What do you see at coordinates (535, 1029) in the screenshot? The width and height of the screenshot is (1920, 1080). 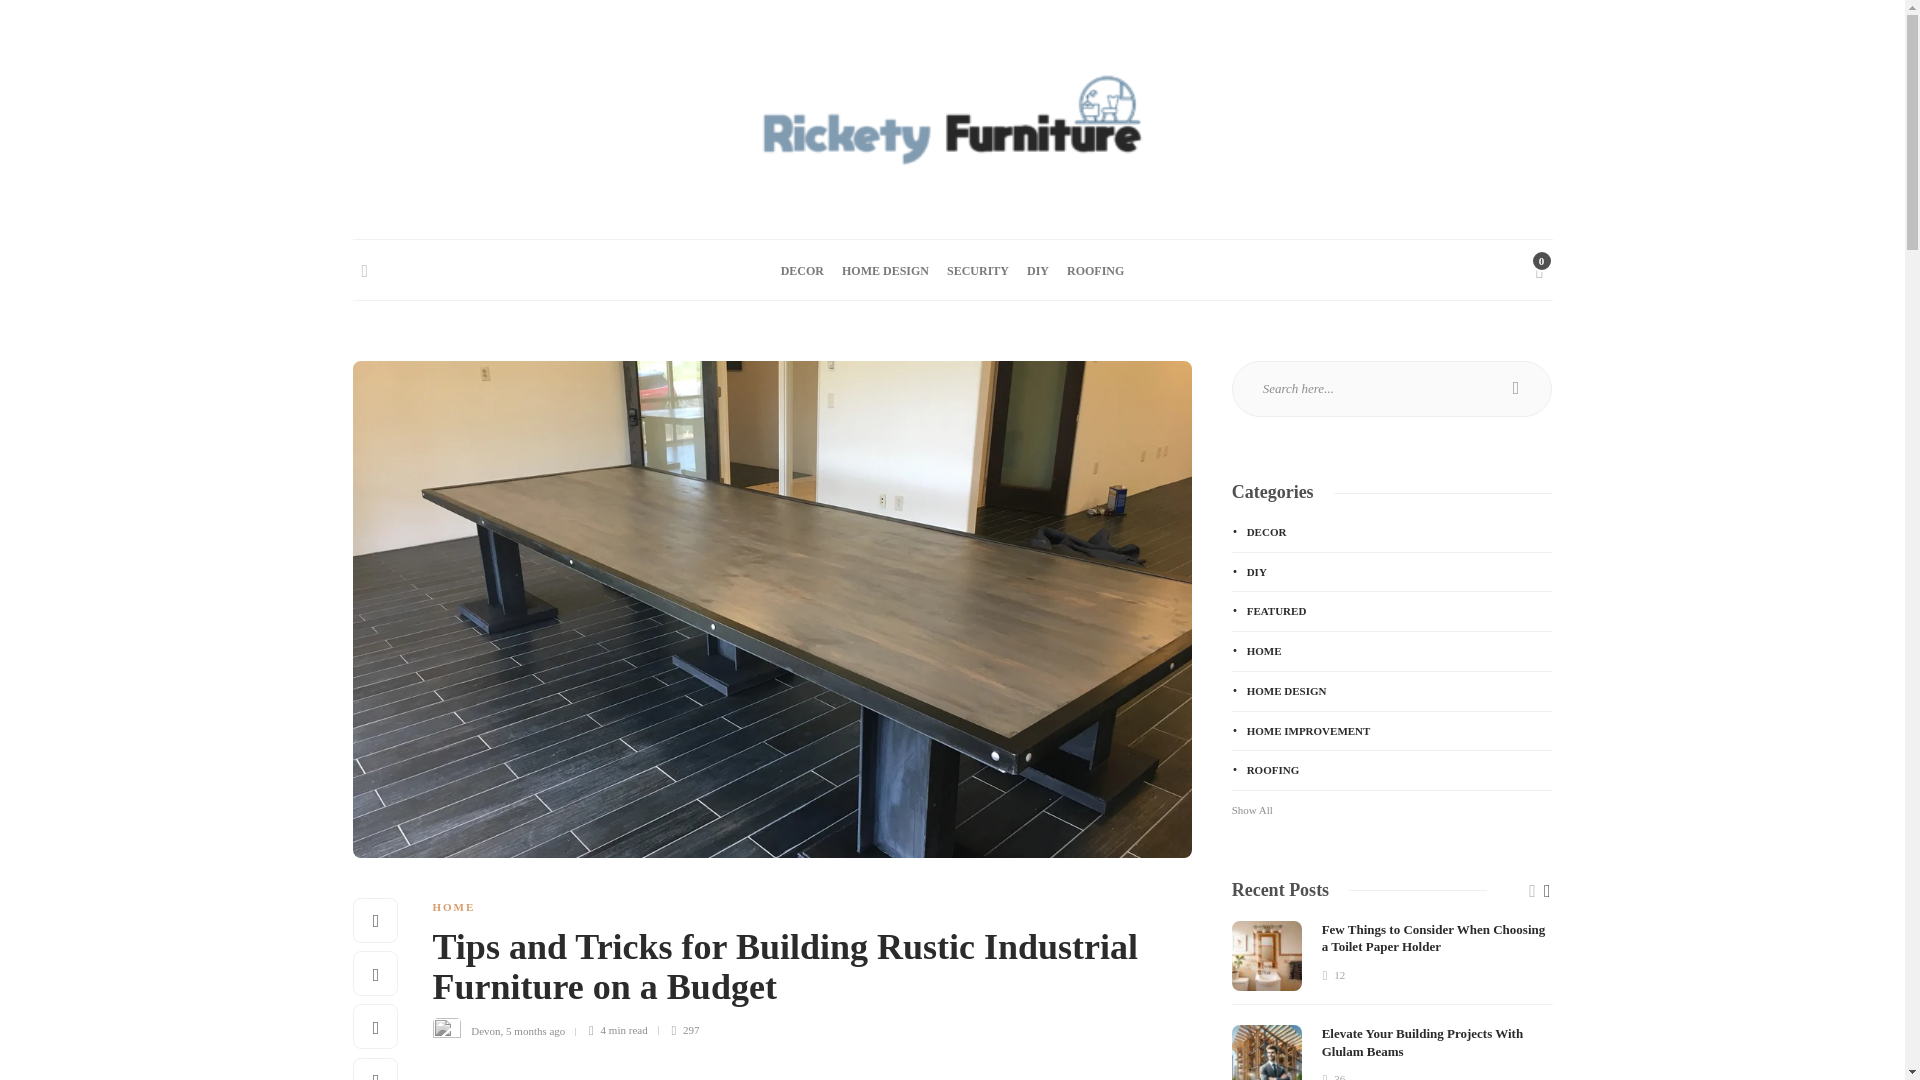 I see `5 months ago` at bounding box center [535, 1029].